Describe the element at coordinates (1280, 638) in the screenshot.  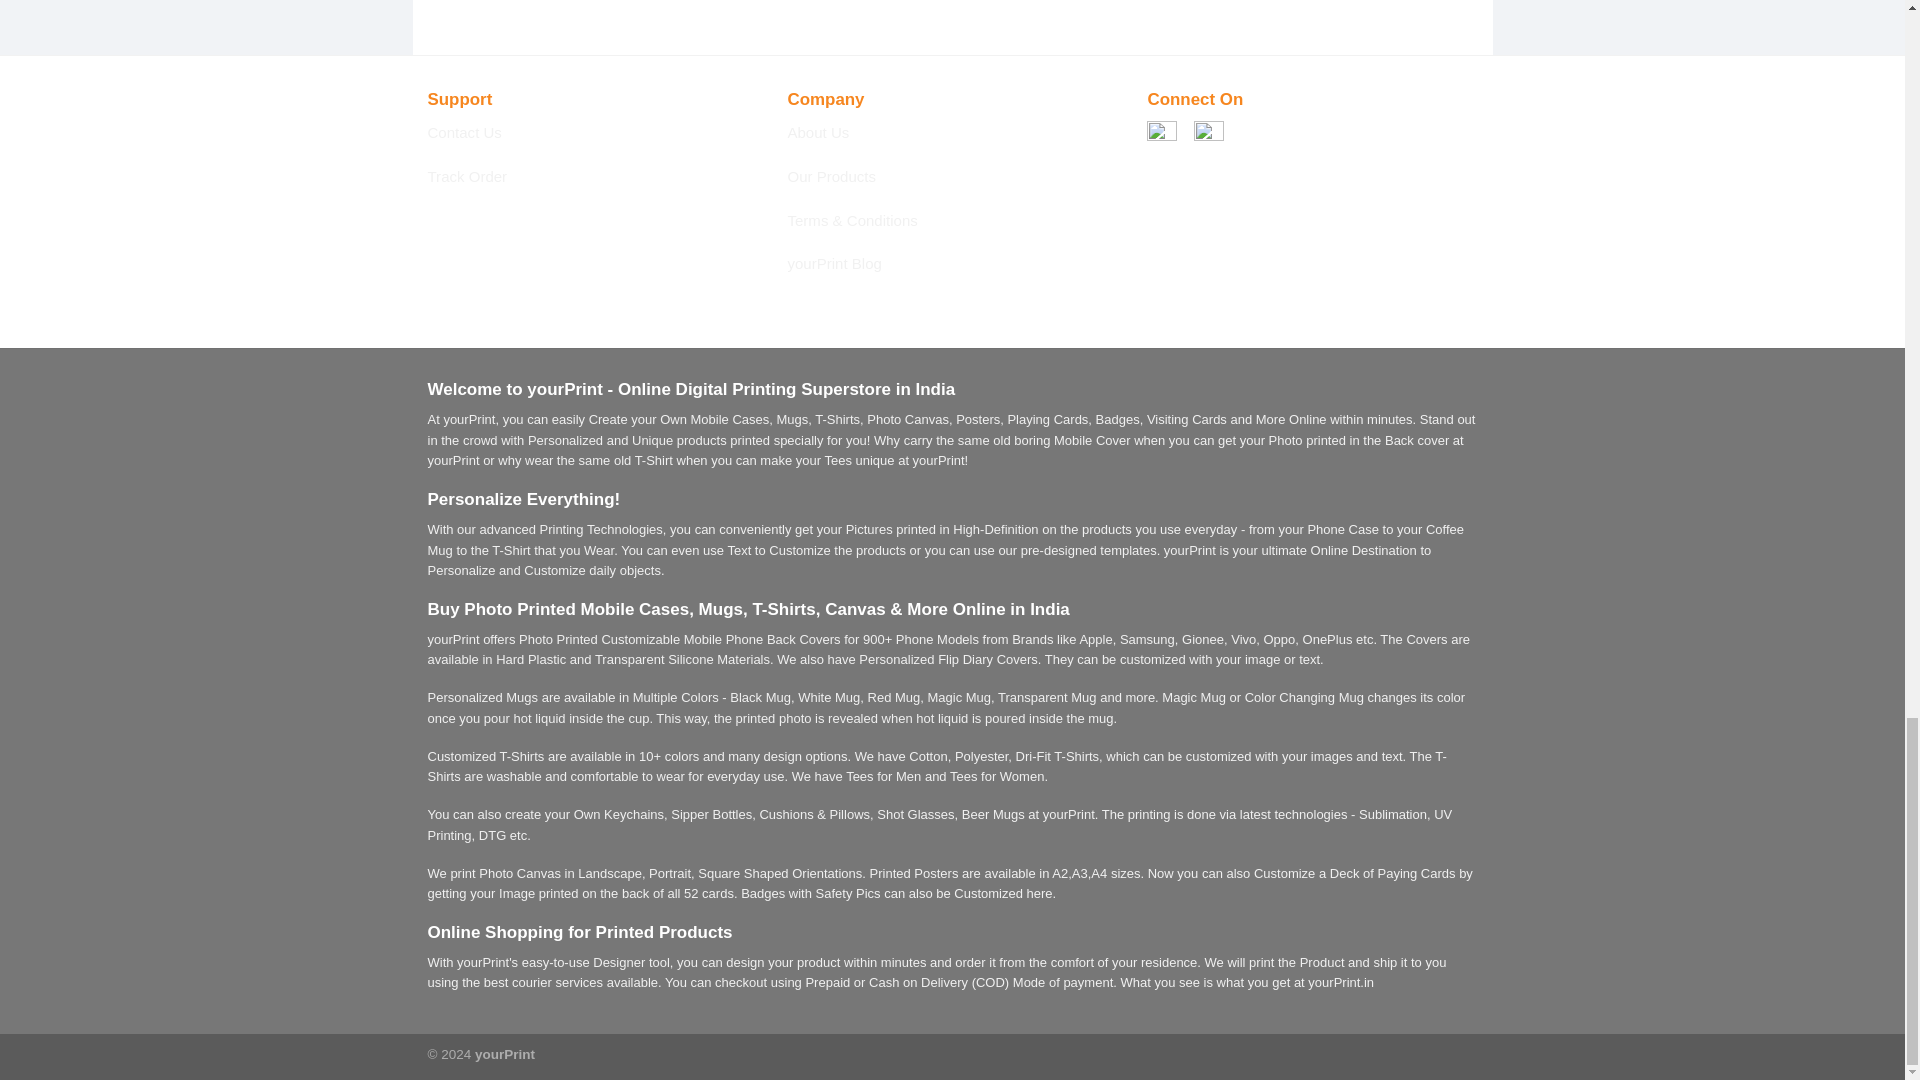
I see `Oppo` at that location.